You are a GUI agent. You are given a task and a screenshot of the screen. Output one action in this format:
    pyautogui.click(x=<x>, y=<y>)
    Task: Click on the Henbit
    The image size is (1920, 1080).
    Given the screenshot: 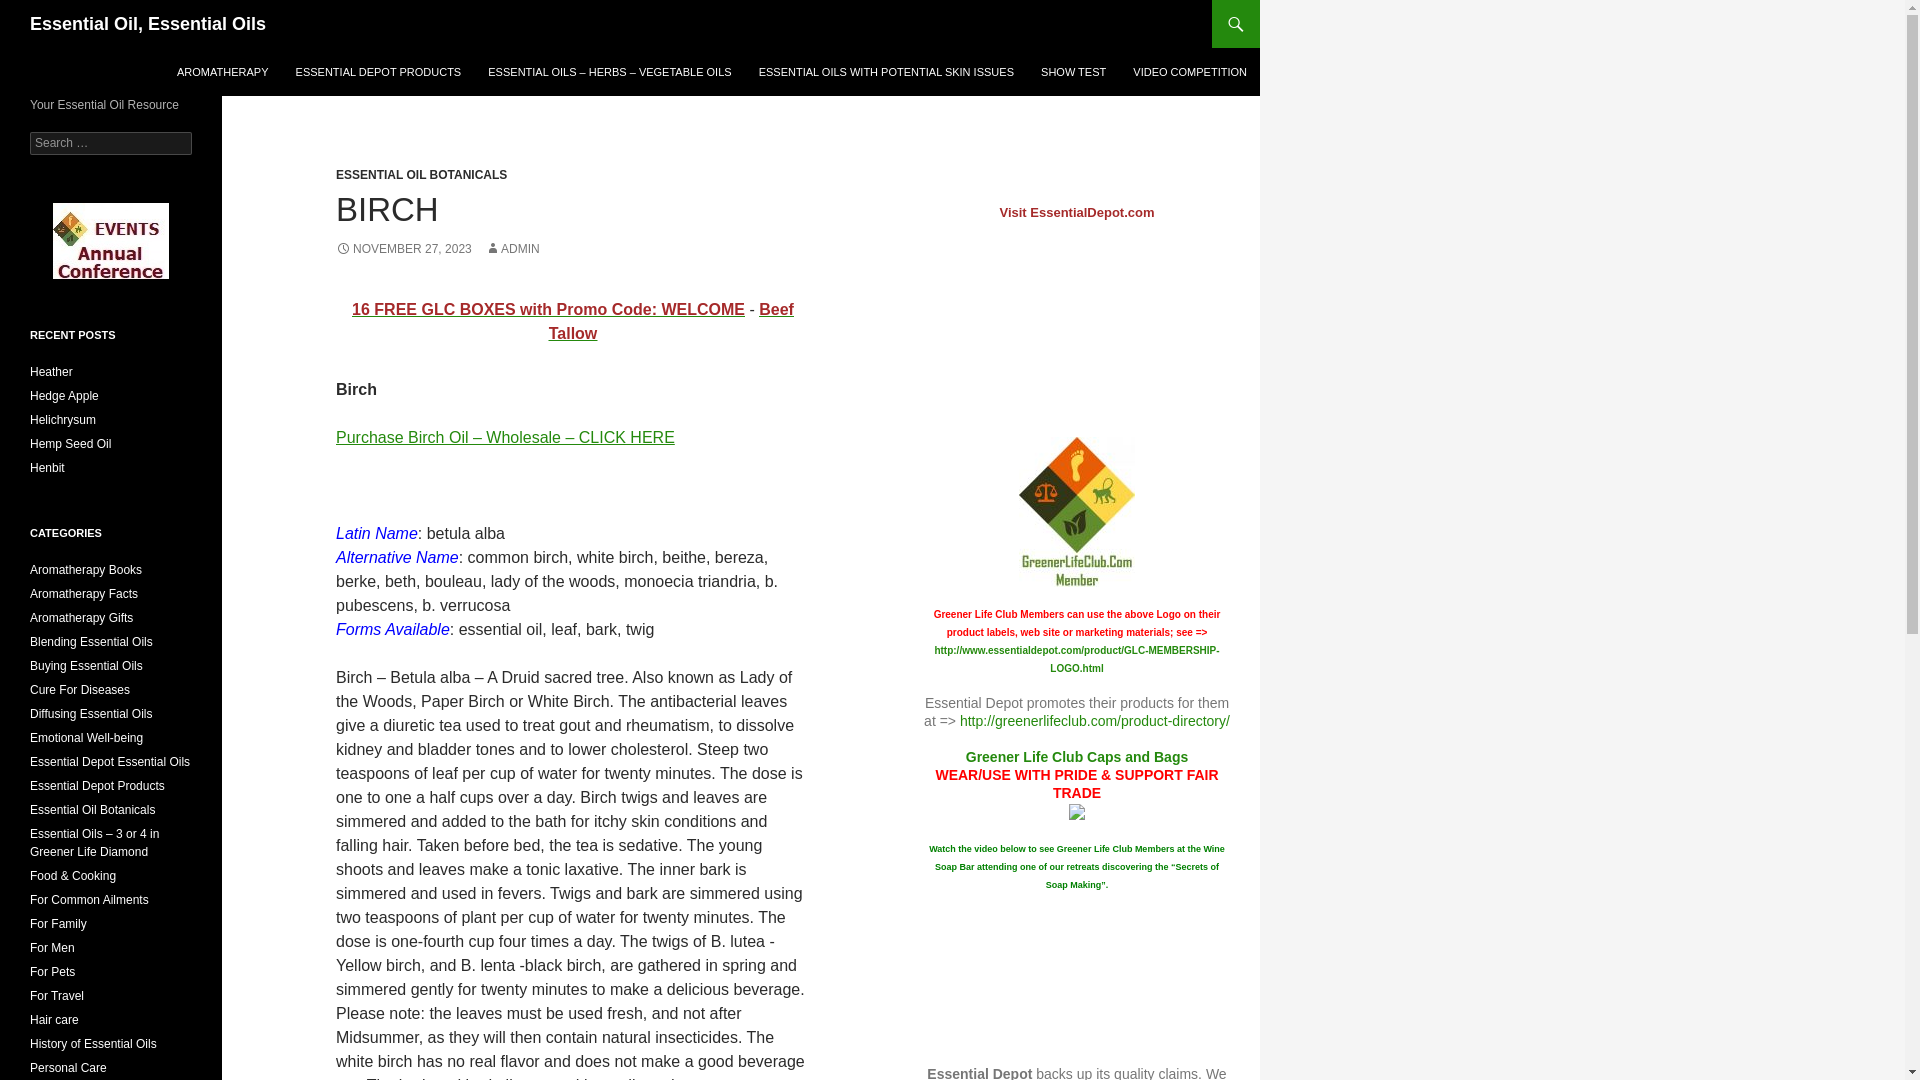 What is the action you would take?
    pyautogui.click(x=48, y=468)
    